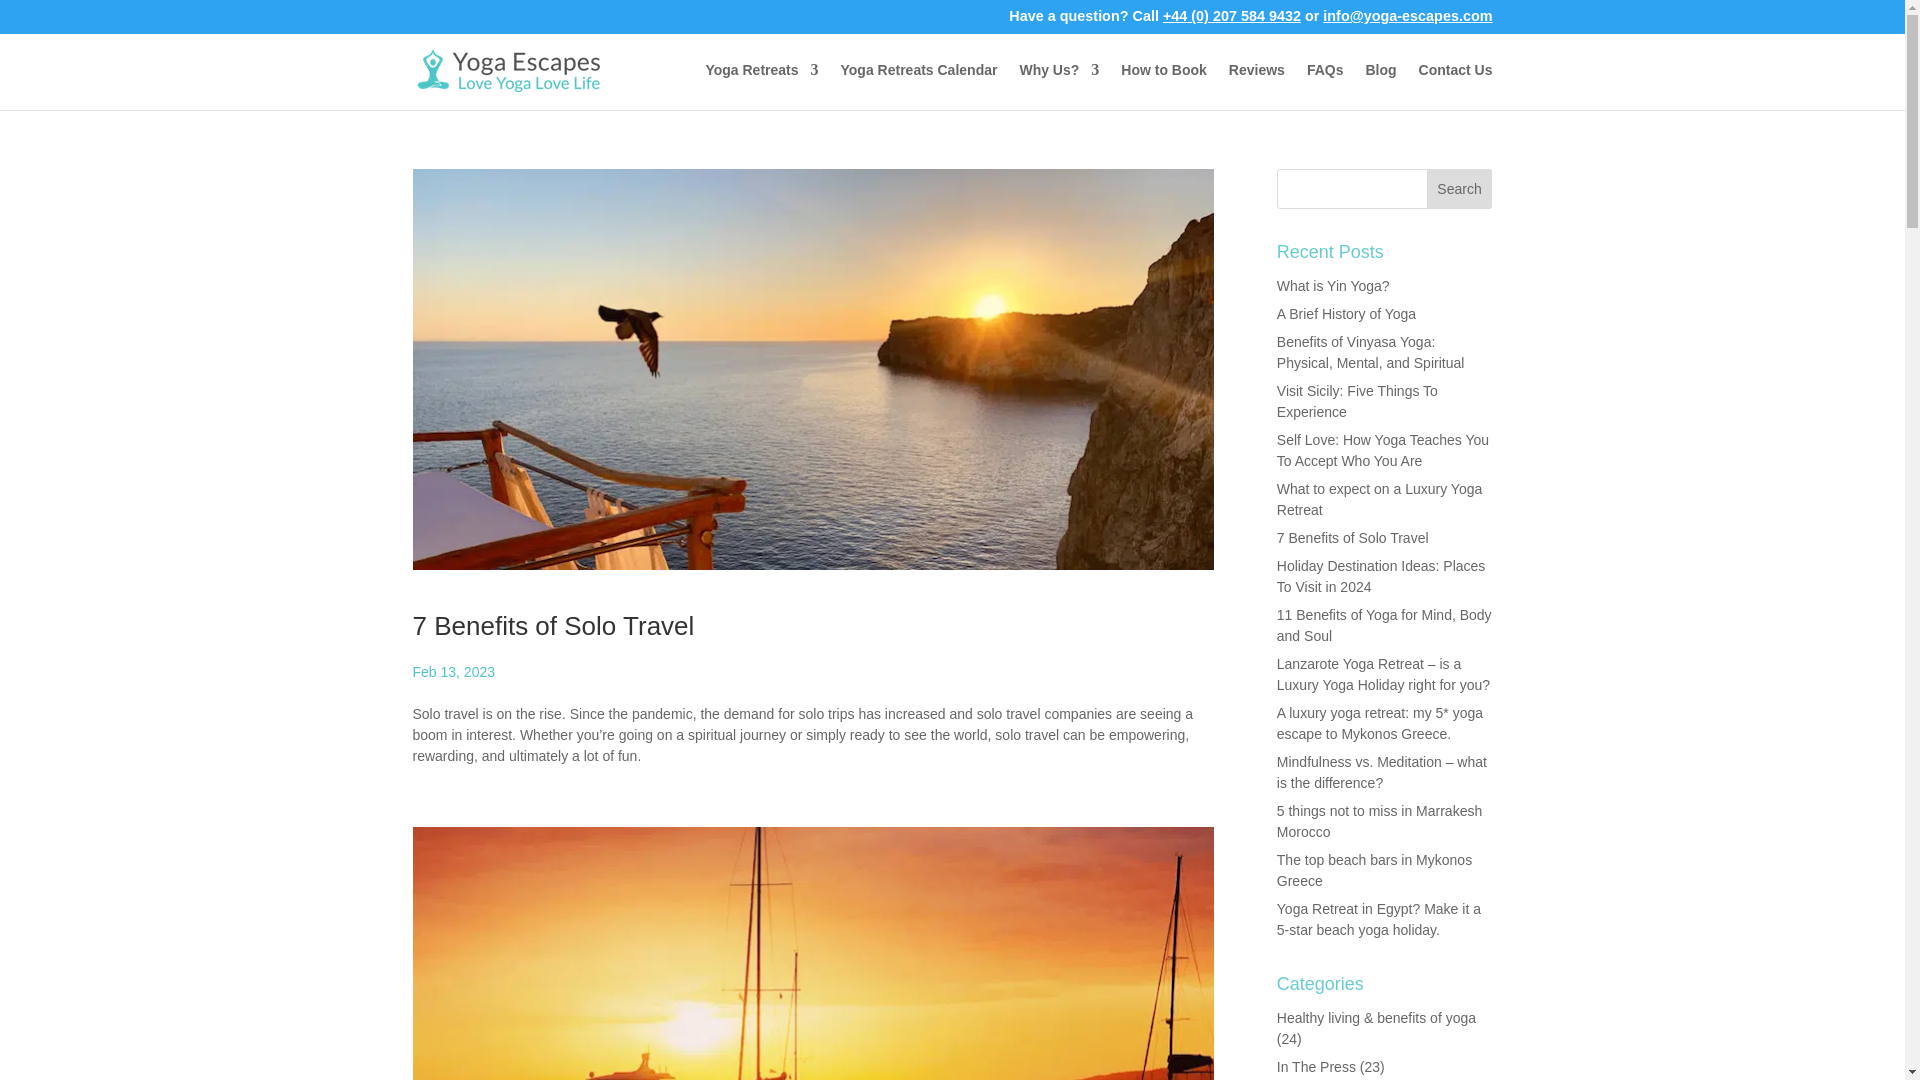  I want to click on Yoga Retreats Calendar, so click(919, 86).